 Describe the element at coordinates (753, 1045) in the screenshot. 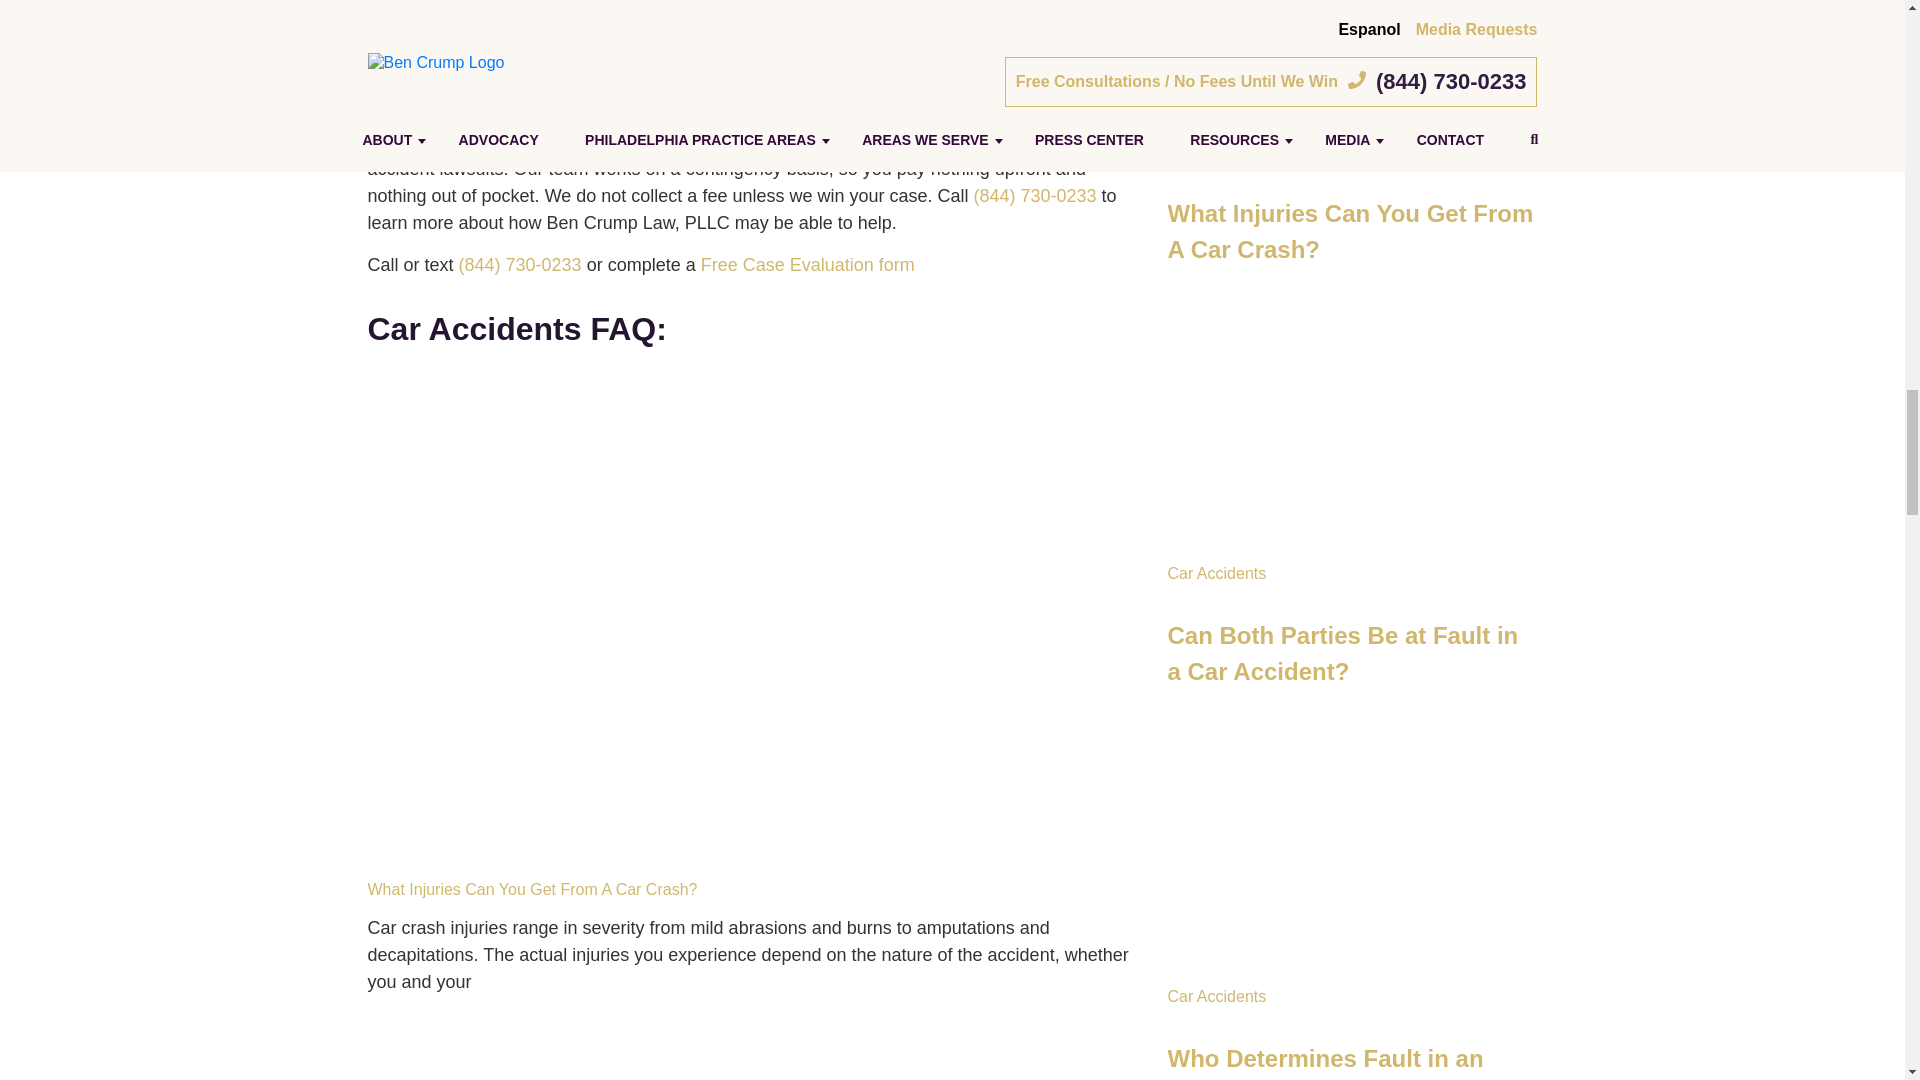

I see `Can Both Parties Be at Fault in a  Car Accident?` at that location.